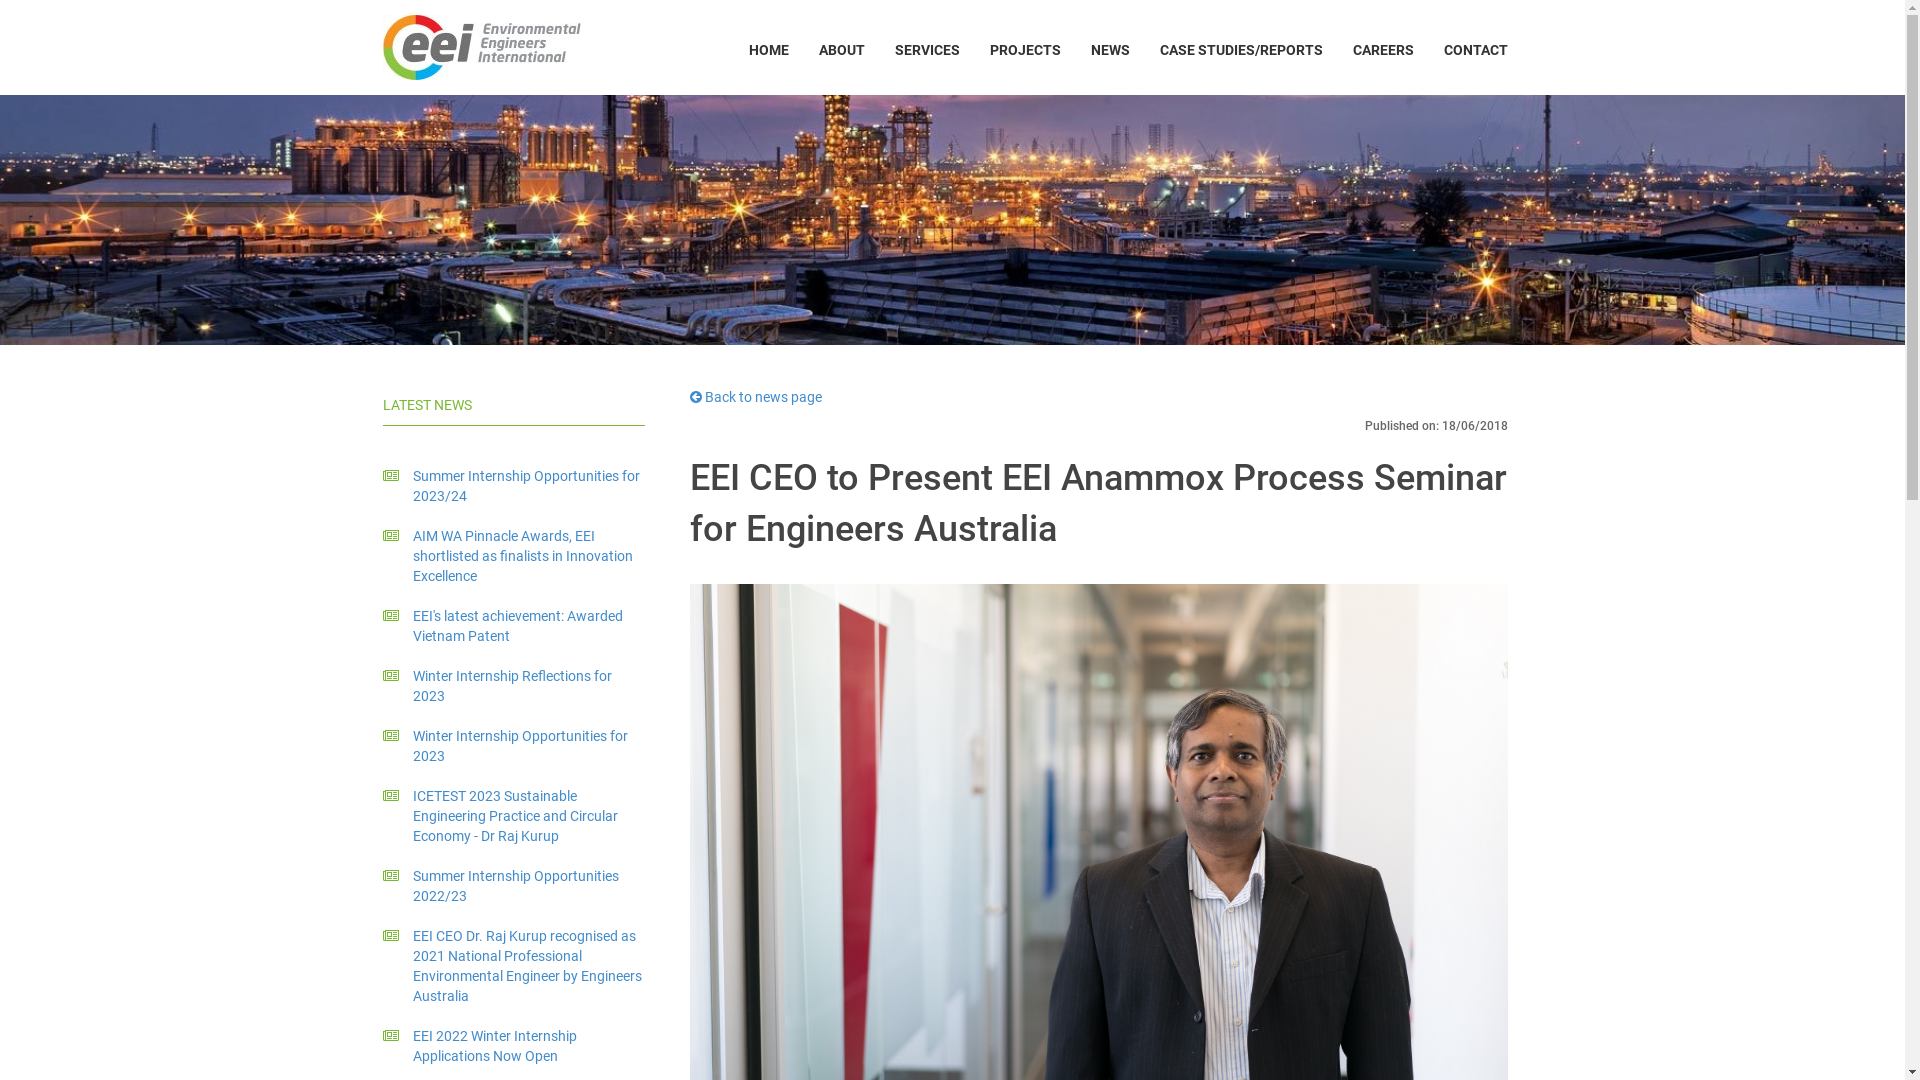 Image resolution: width=1920 pixels, height=1080 pixels. I want to click on CAREERS, so click(1384, 50).